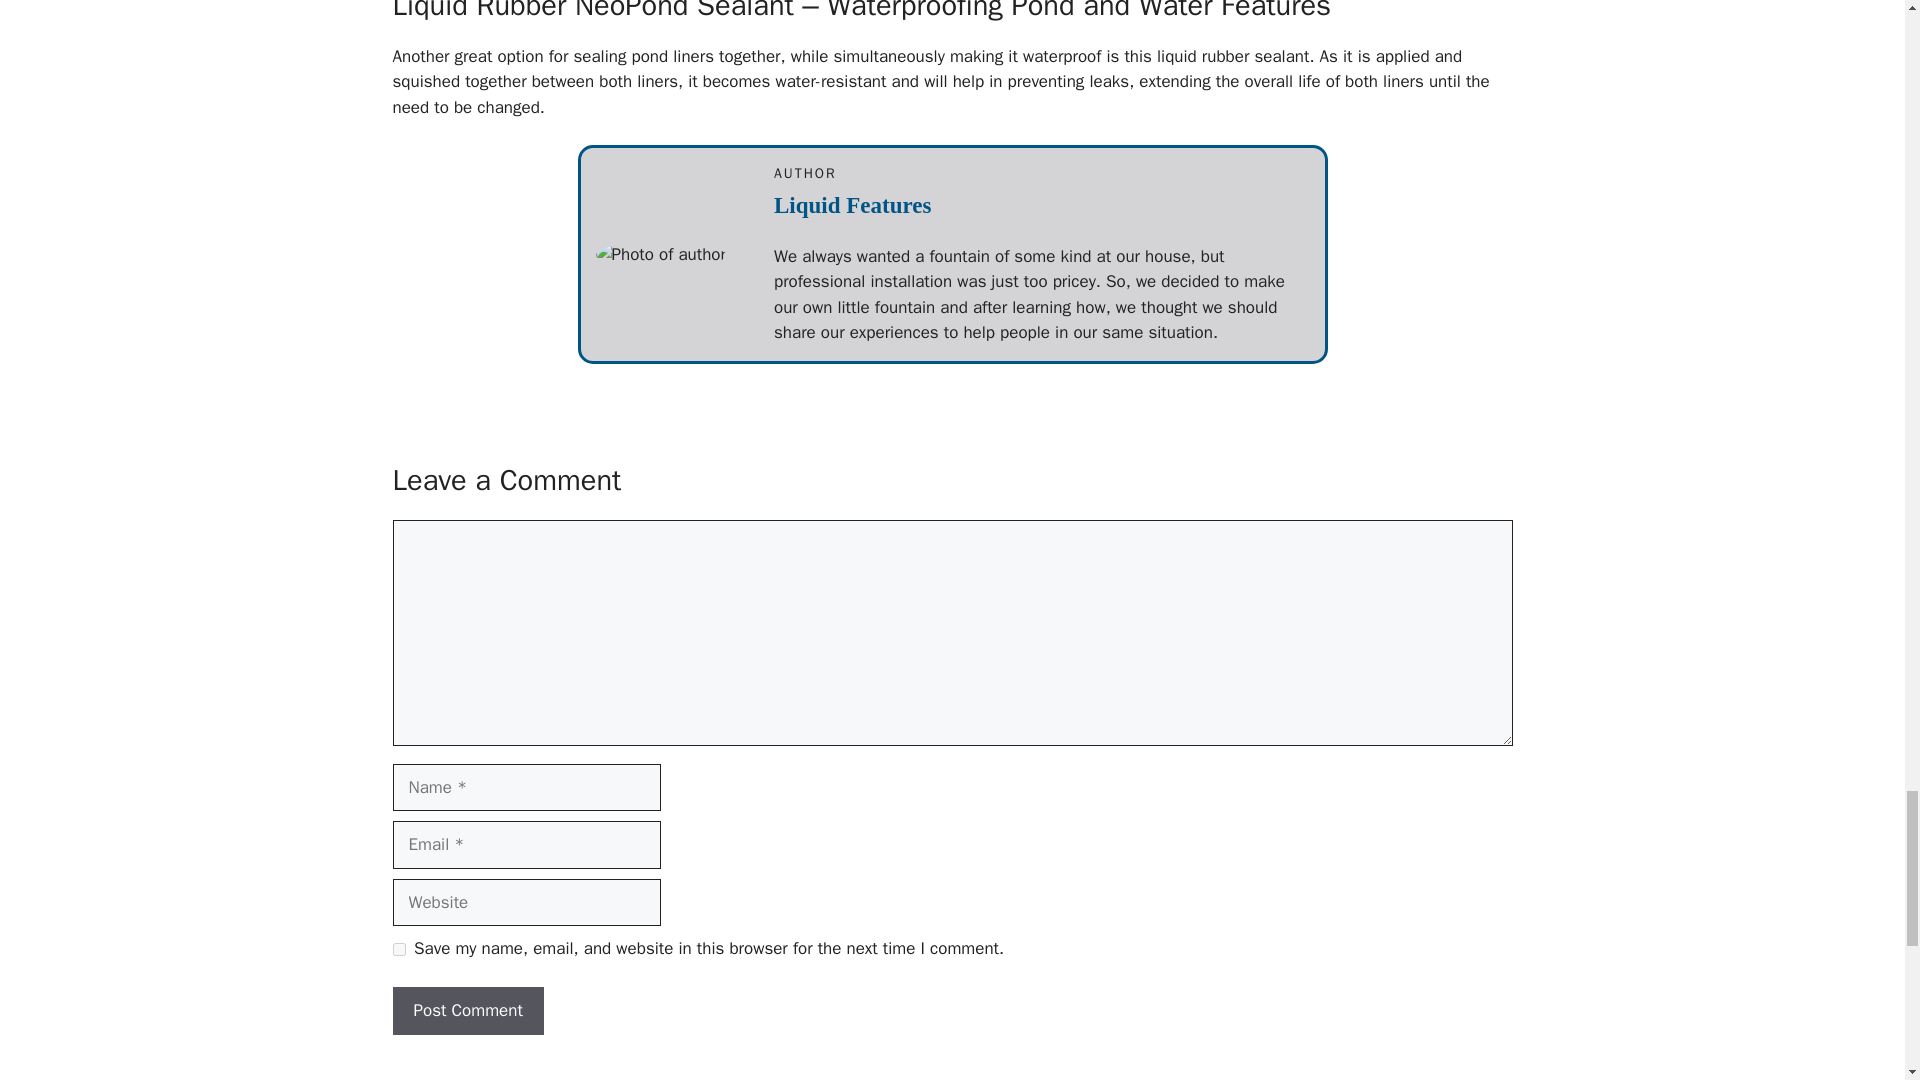  What do you see at coordinates (852, 206) in the screenshot?
I see `Liquid Features` at bounding box center [852, 206].